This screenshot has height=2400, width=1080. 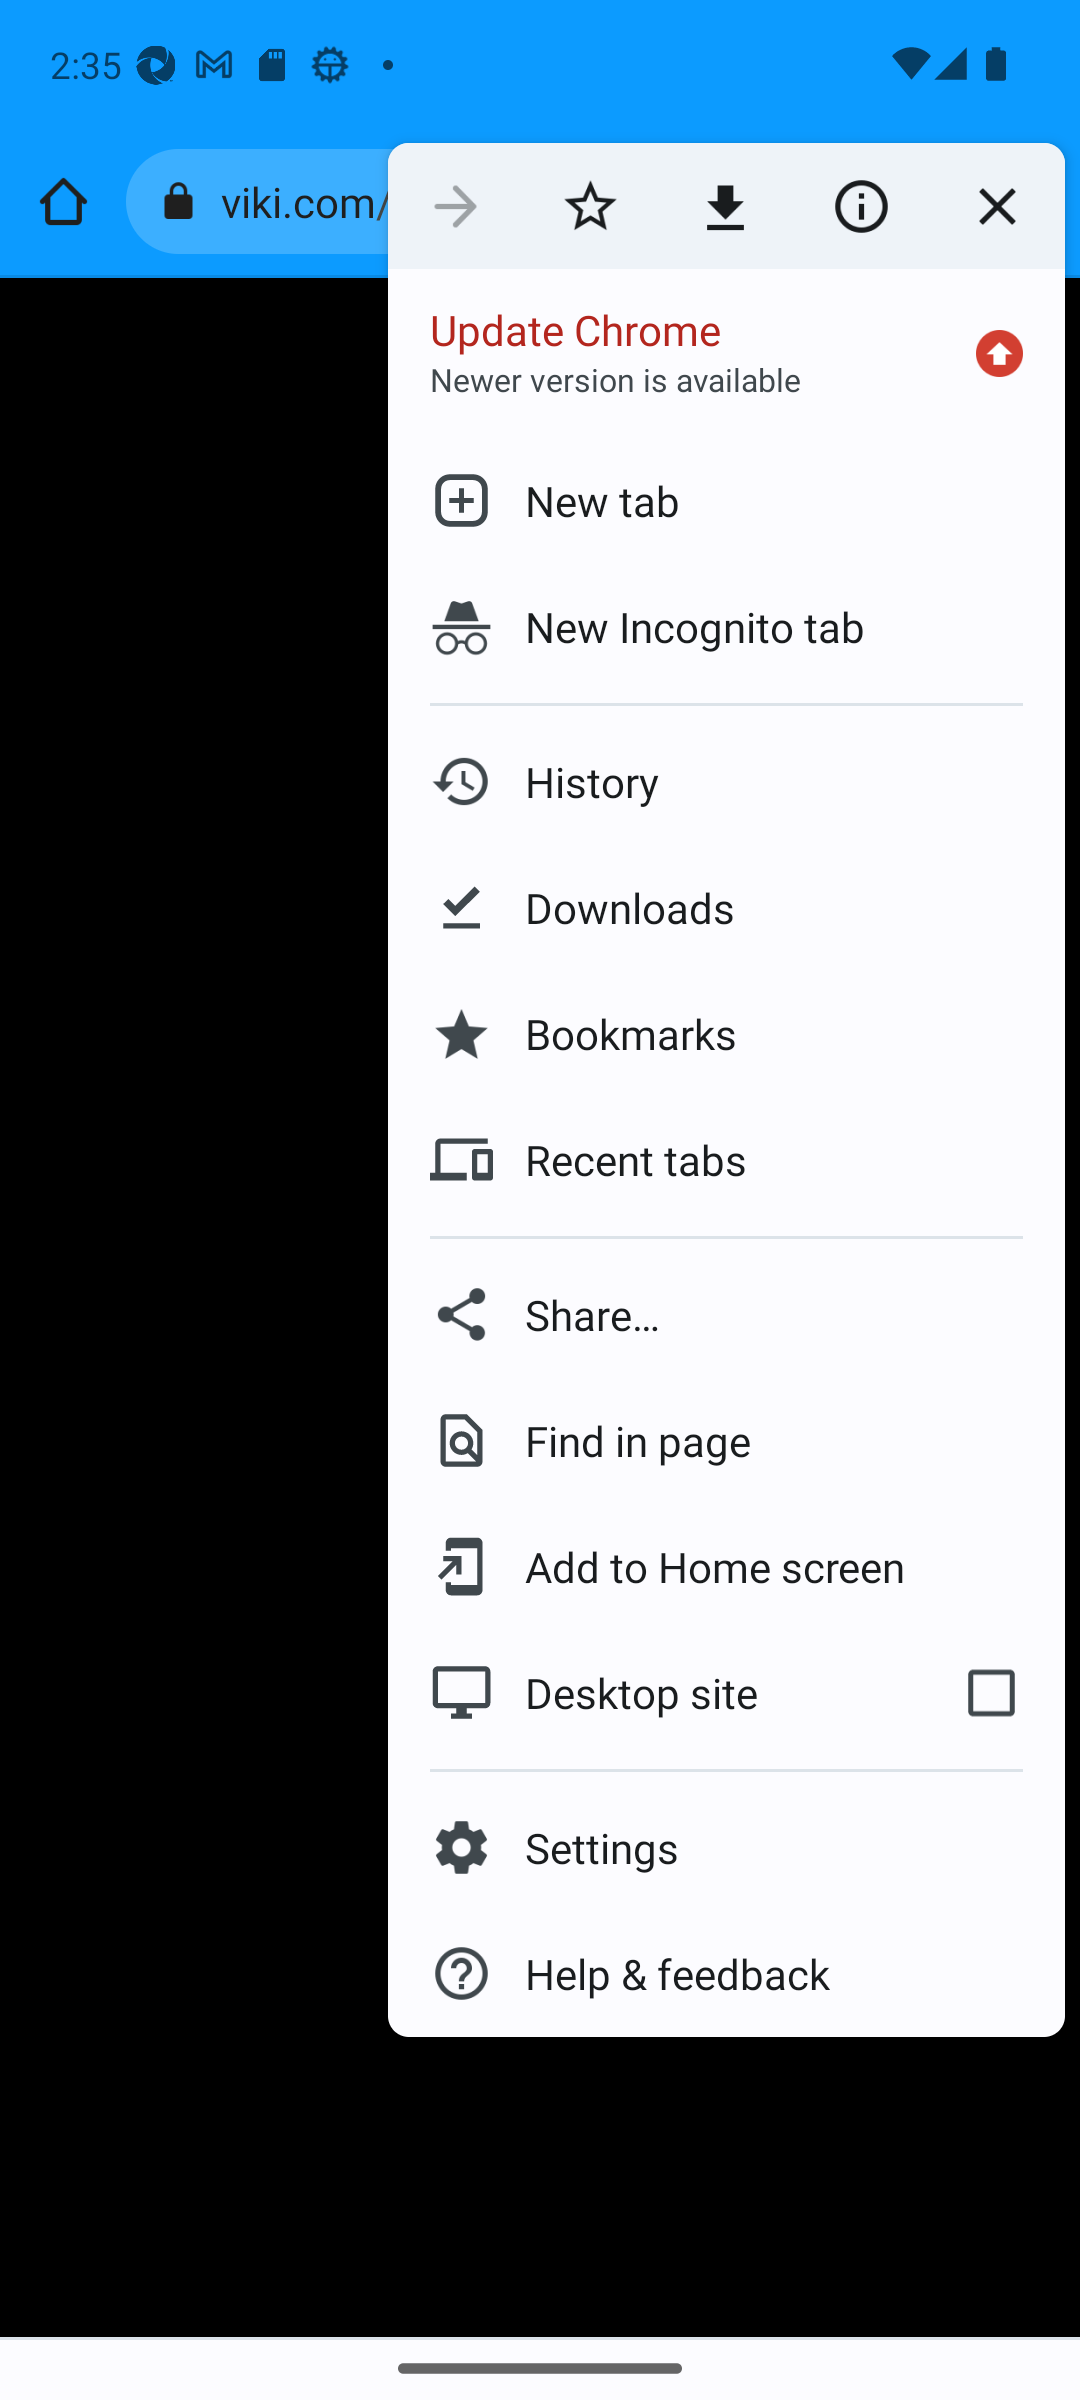 I want to click on Bookmark, so click(x=590, y=206).